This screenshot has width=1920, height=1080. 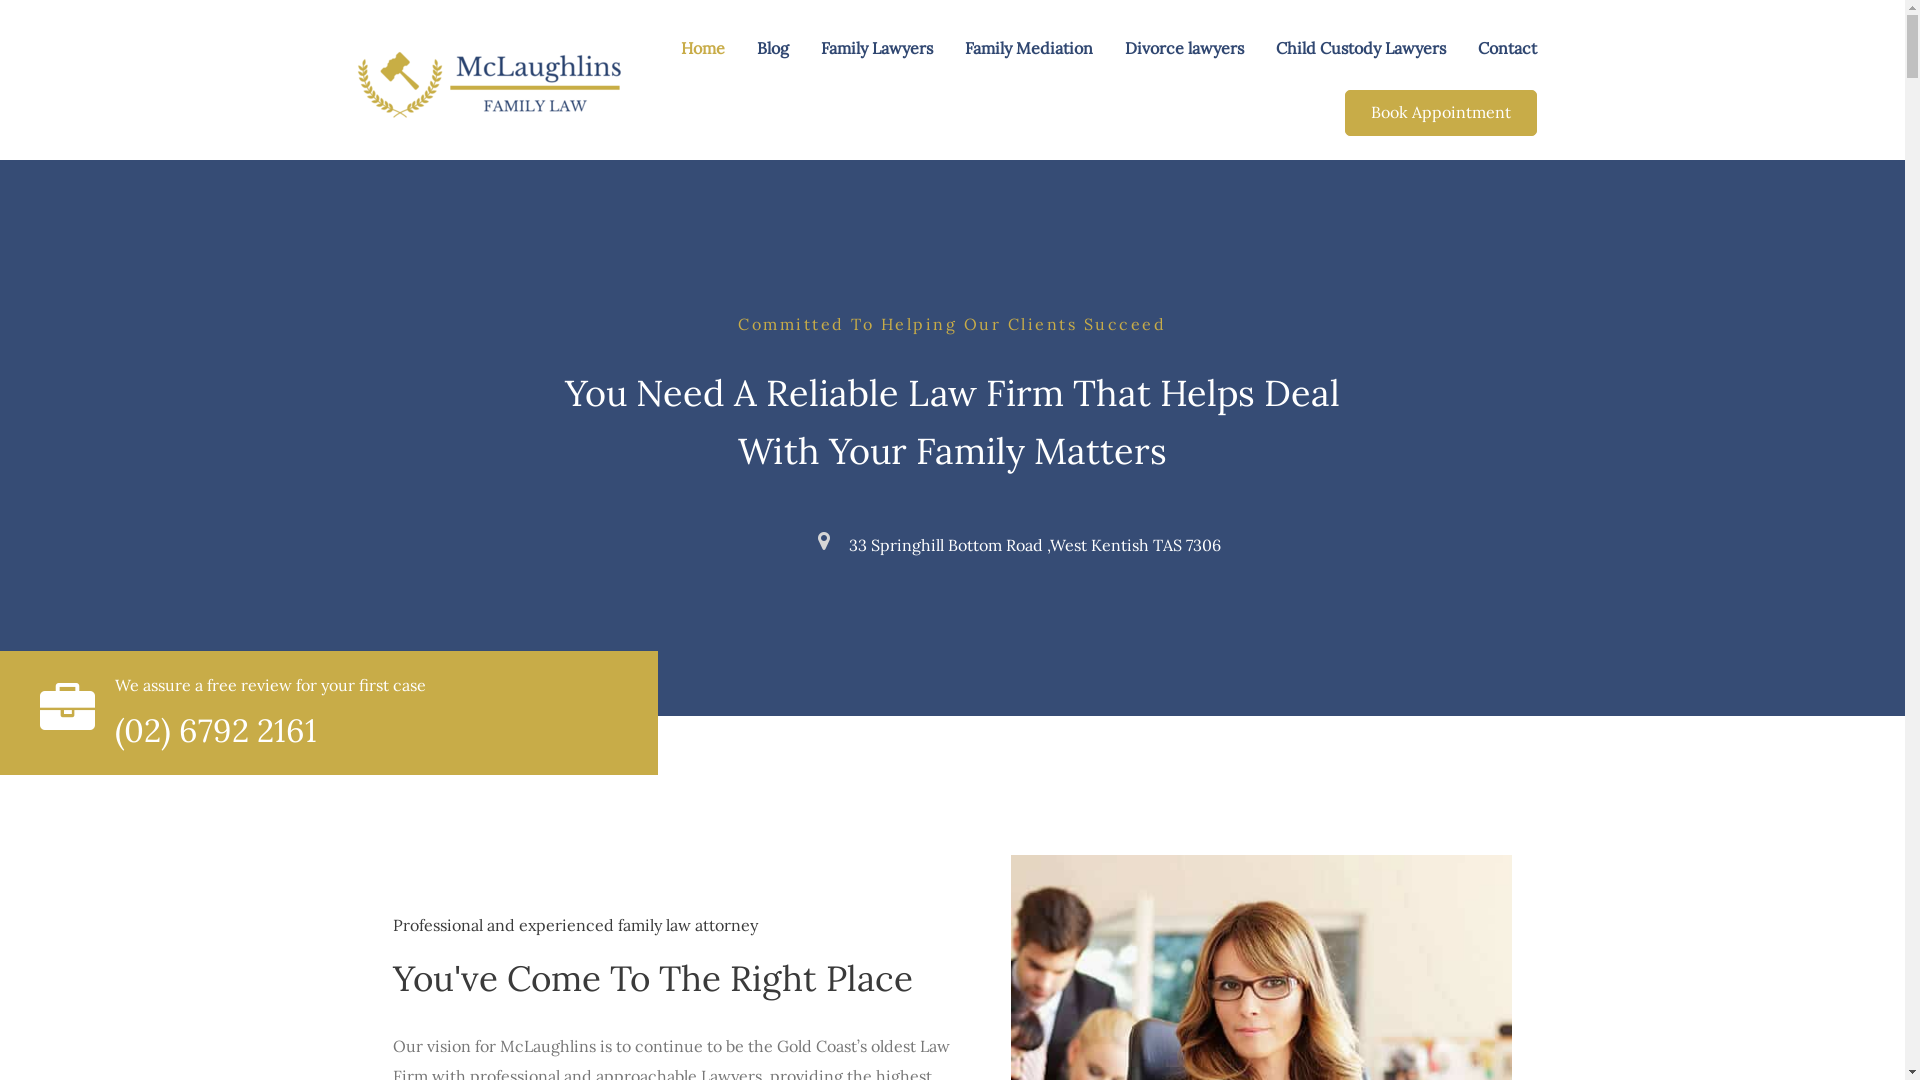 I want to click on Divorce lawyers, so click(x=1184, y=48).